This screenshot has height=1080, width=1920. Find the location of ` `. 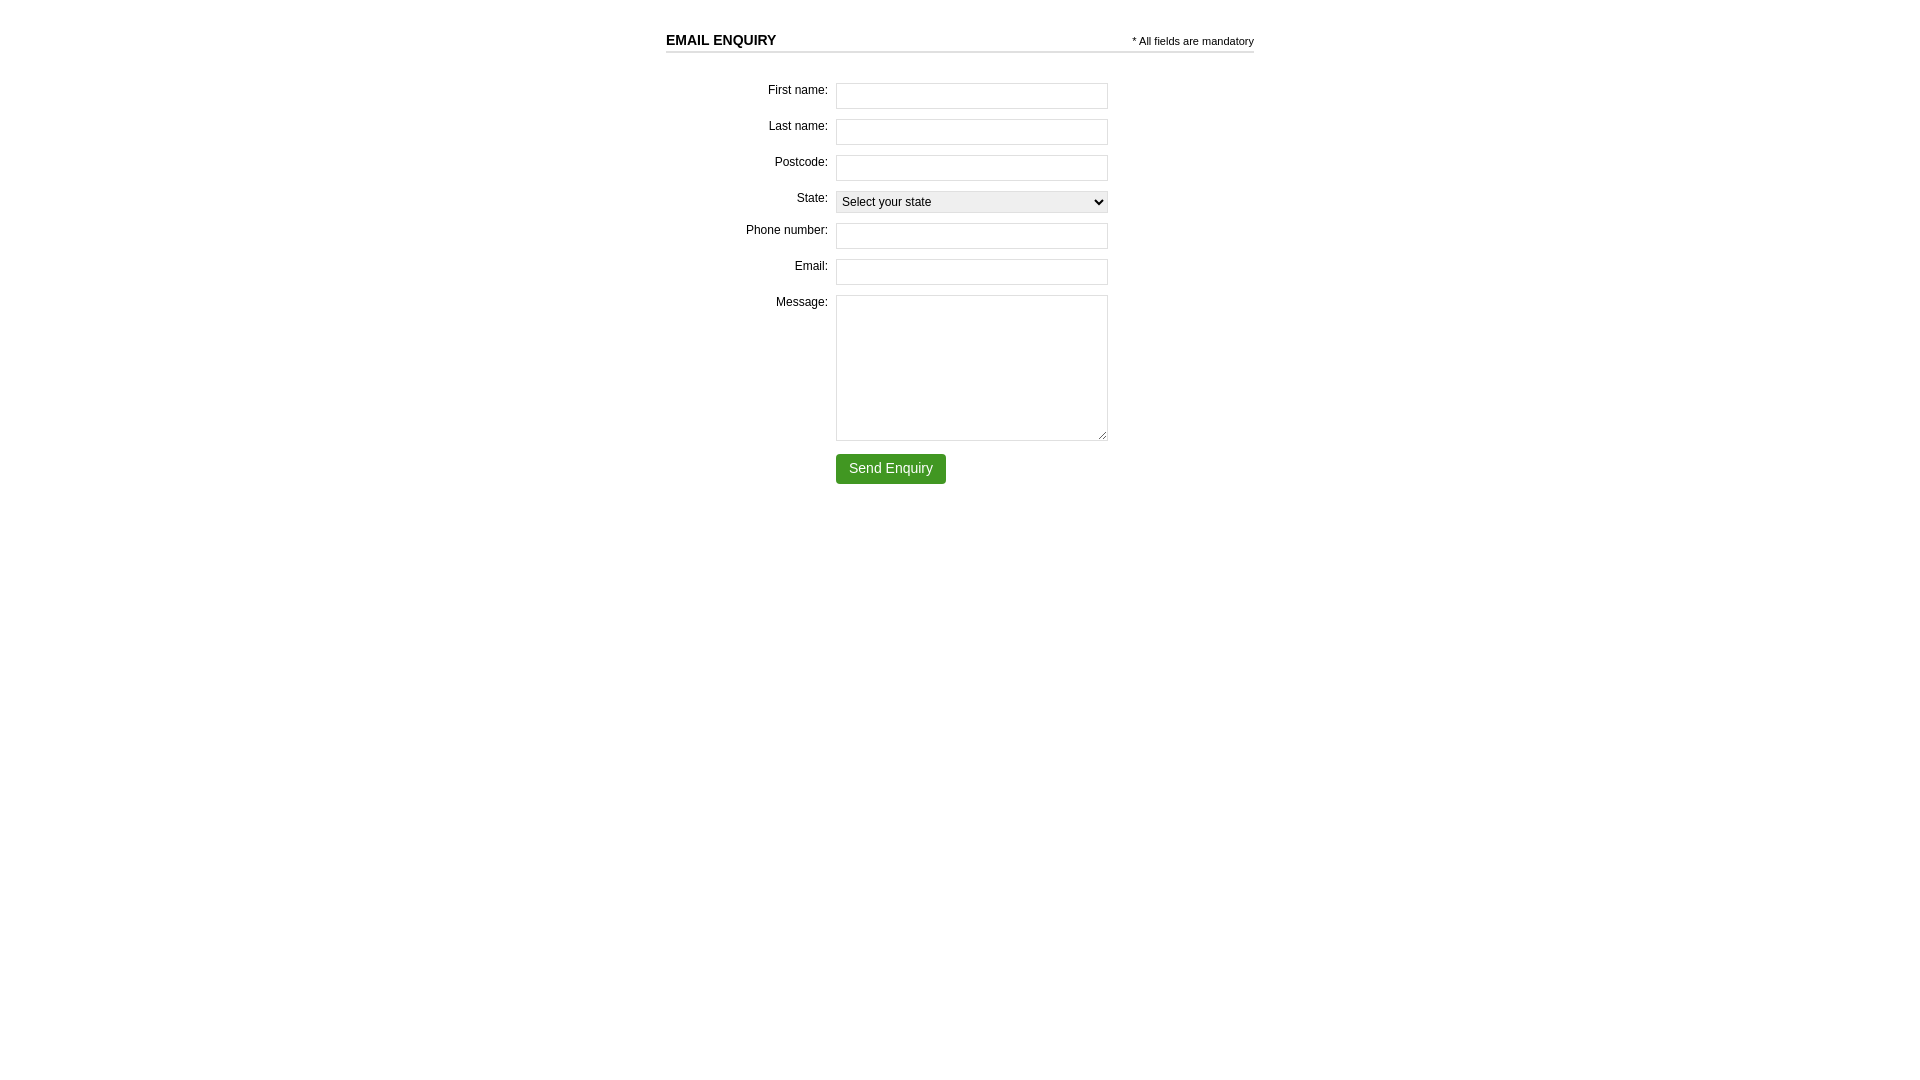

  is located at coordinates (778, 40).